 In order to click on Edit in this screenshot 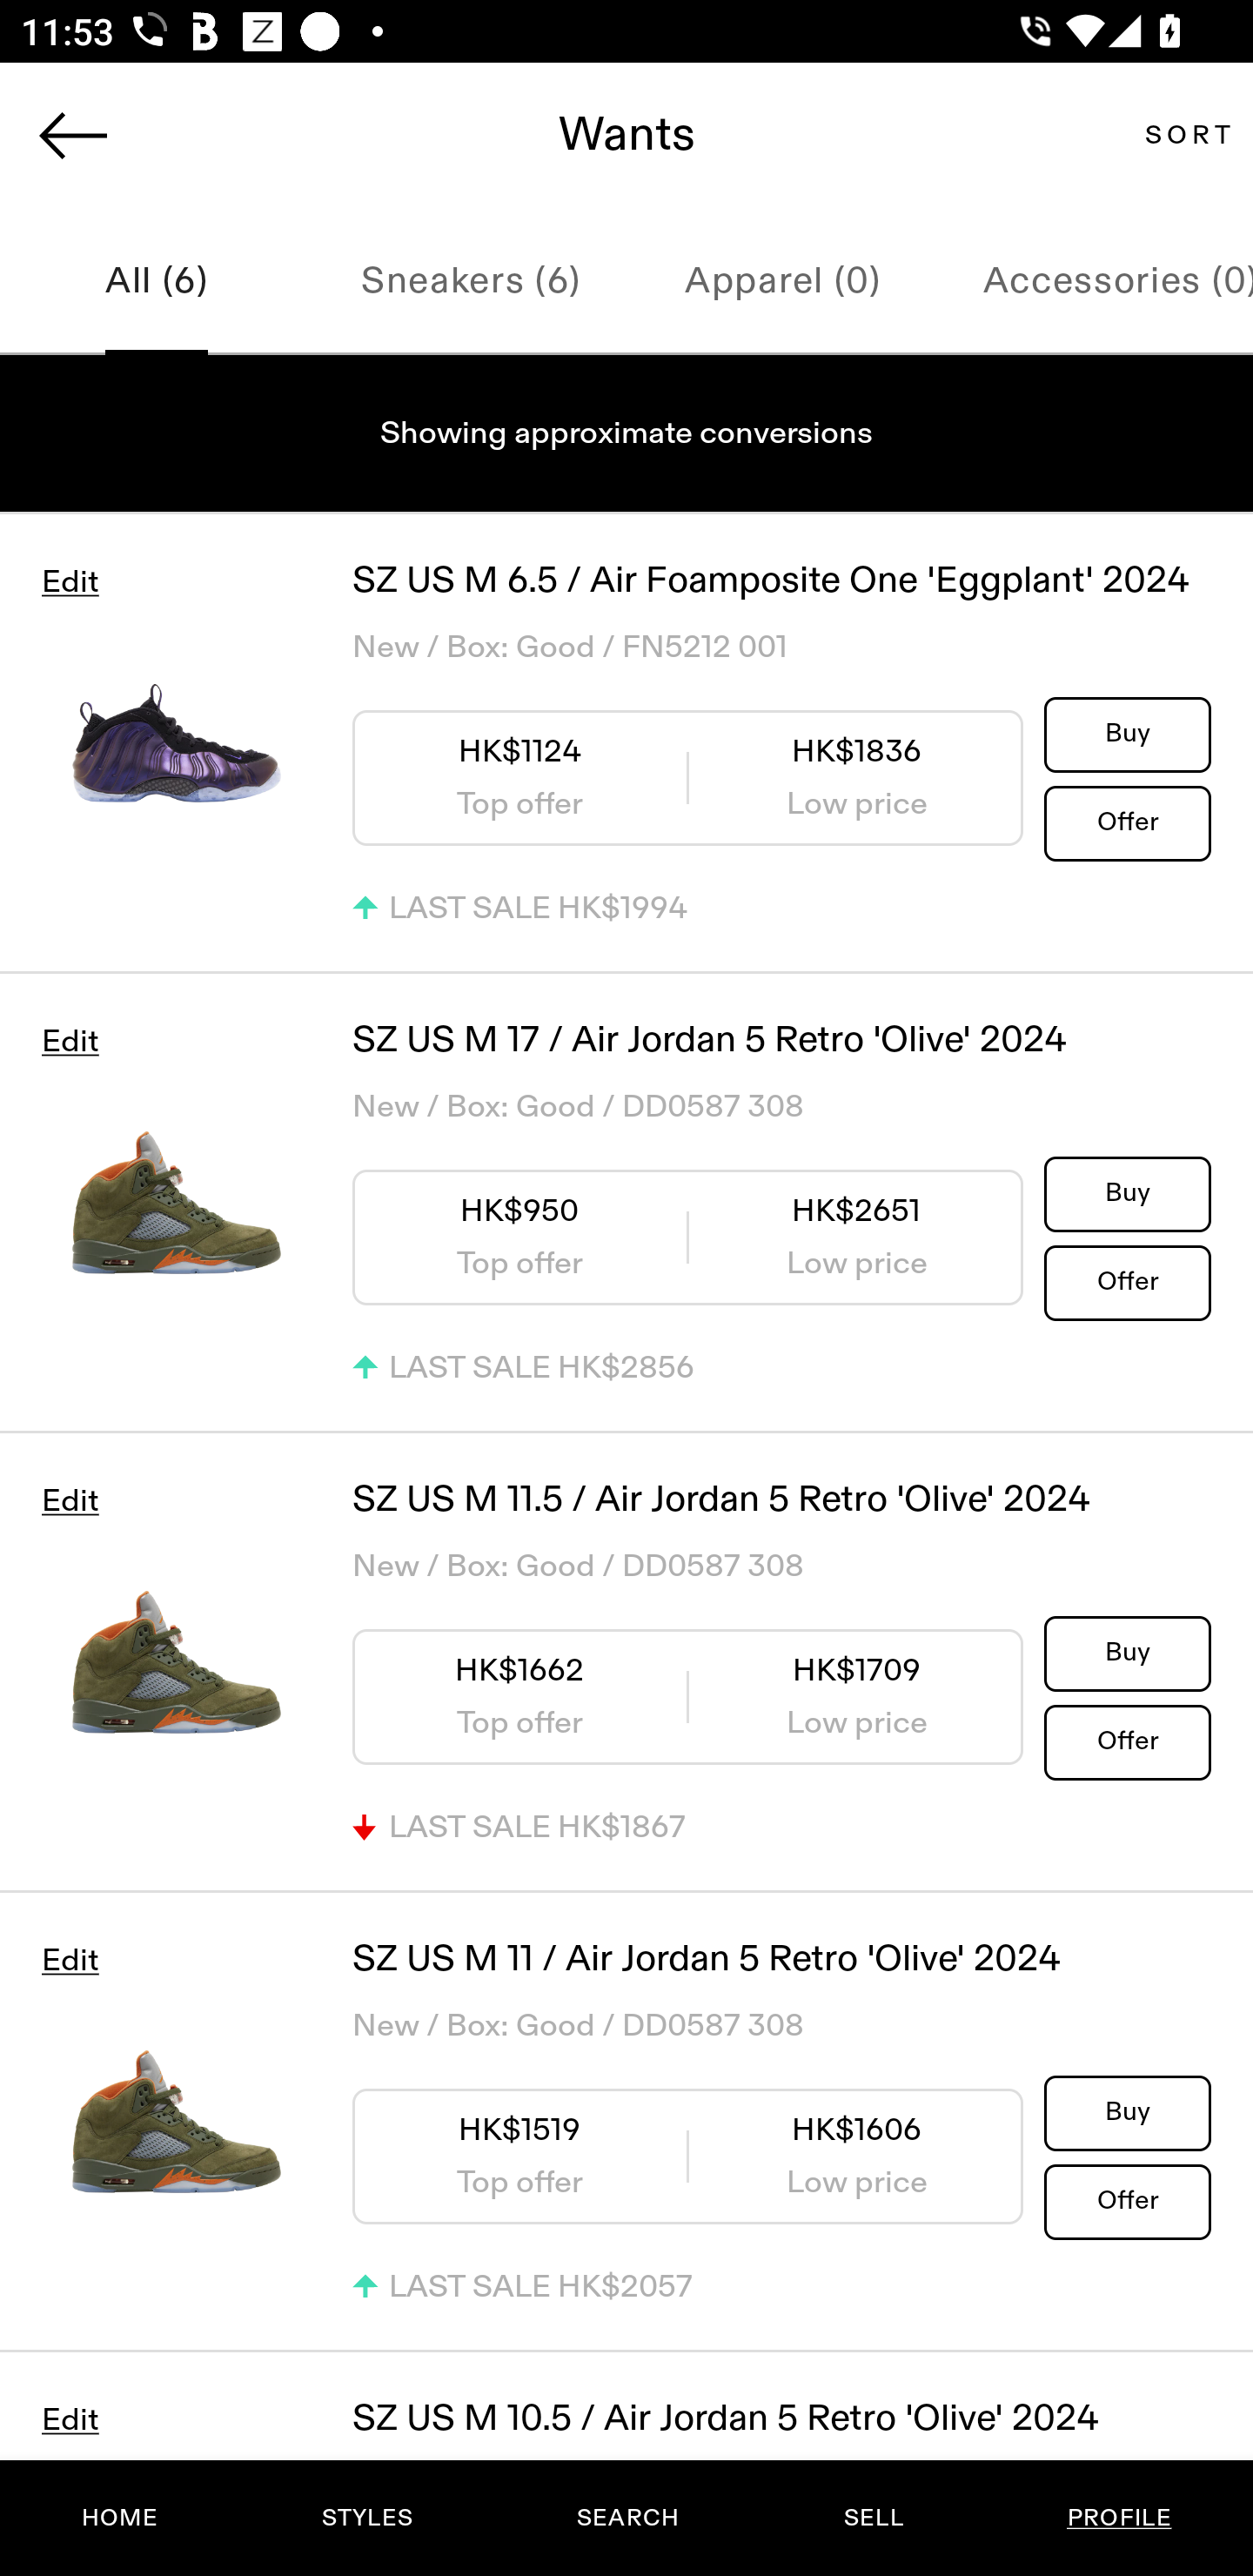, I will do `click(70, 1041)`.